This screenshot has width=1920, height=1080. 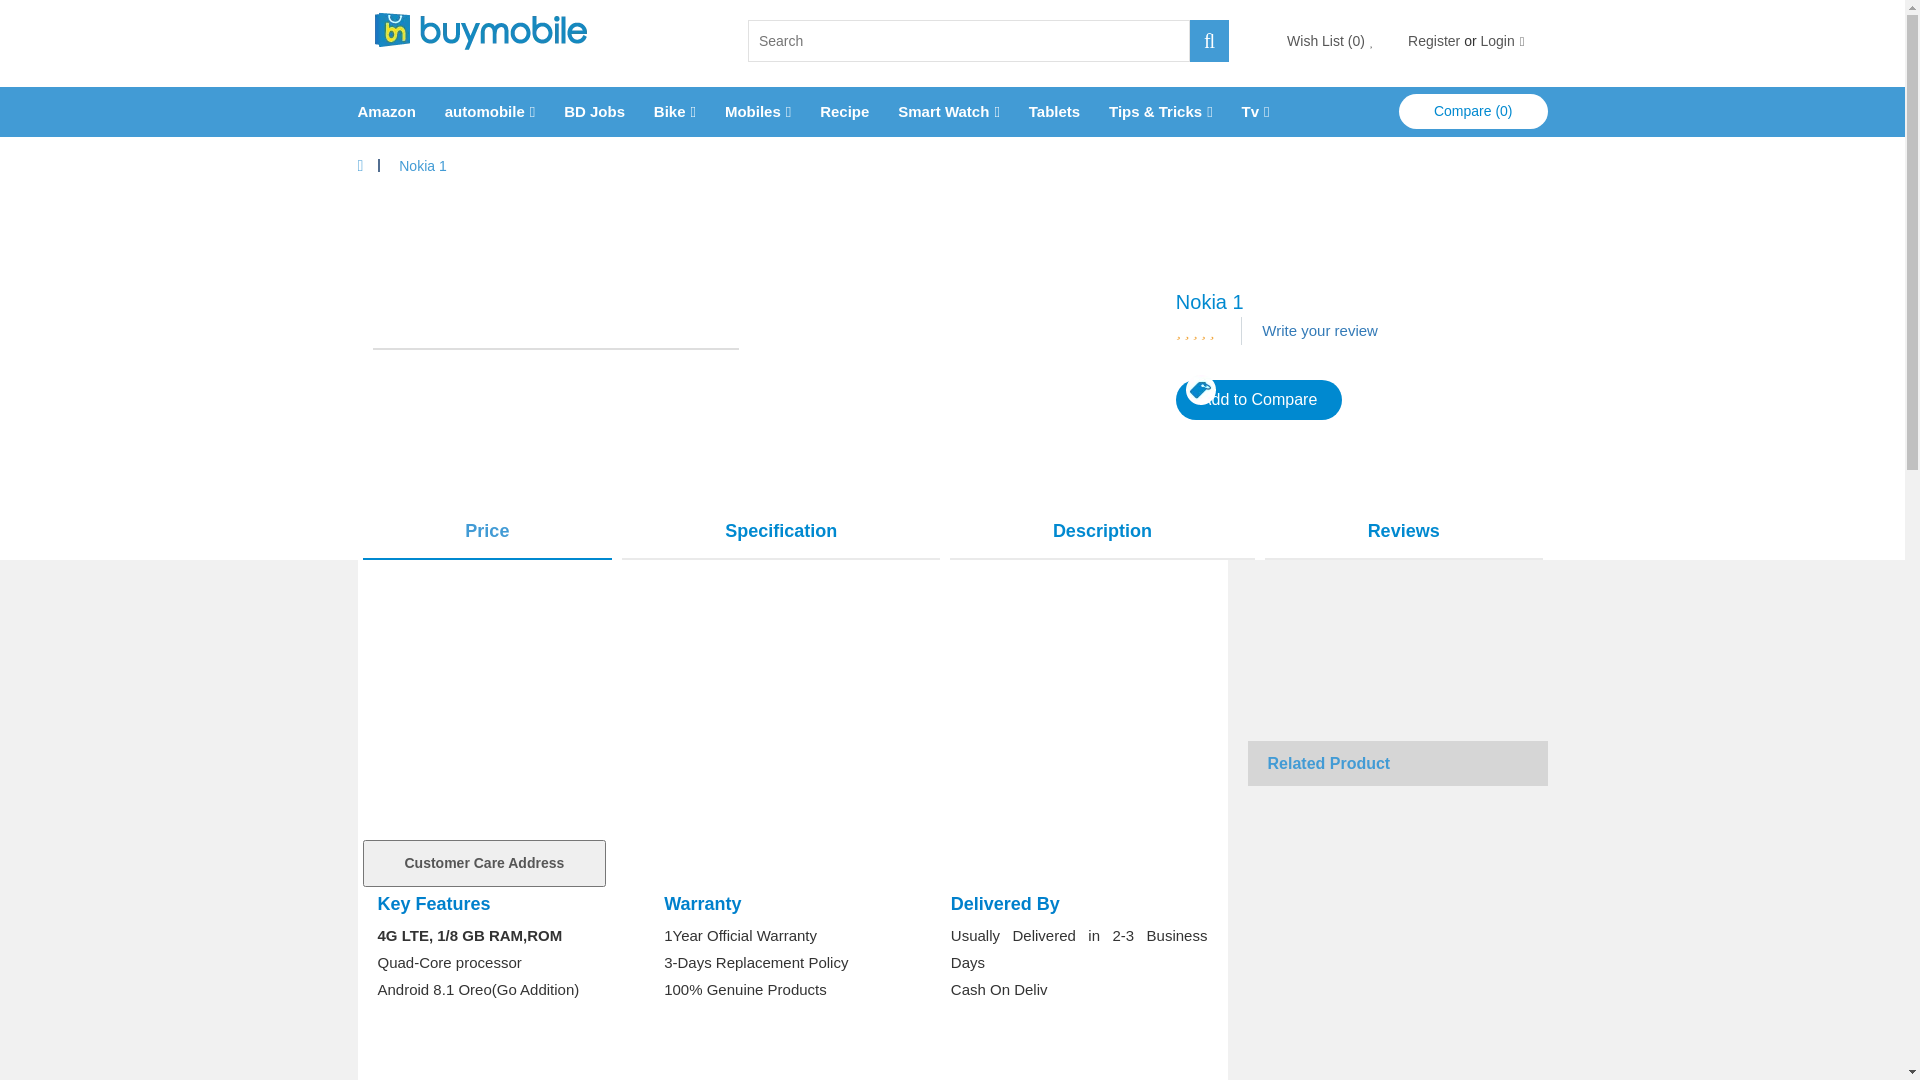 What do you see at coordinates (1398, 636) in the screenshot?
I see `Advertisement` at bounding box center [1398, 636].